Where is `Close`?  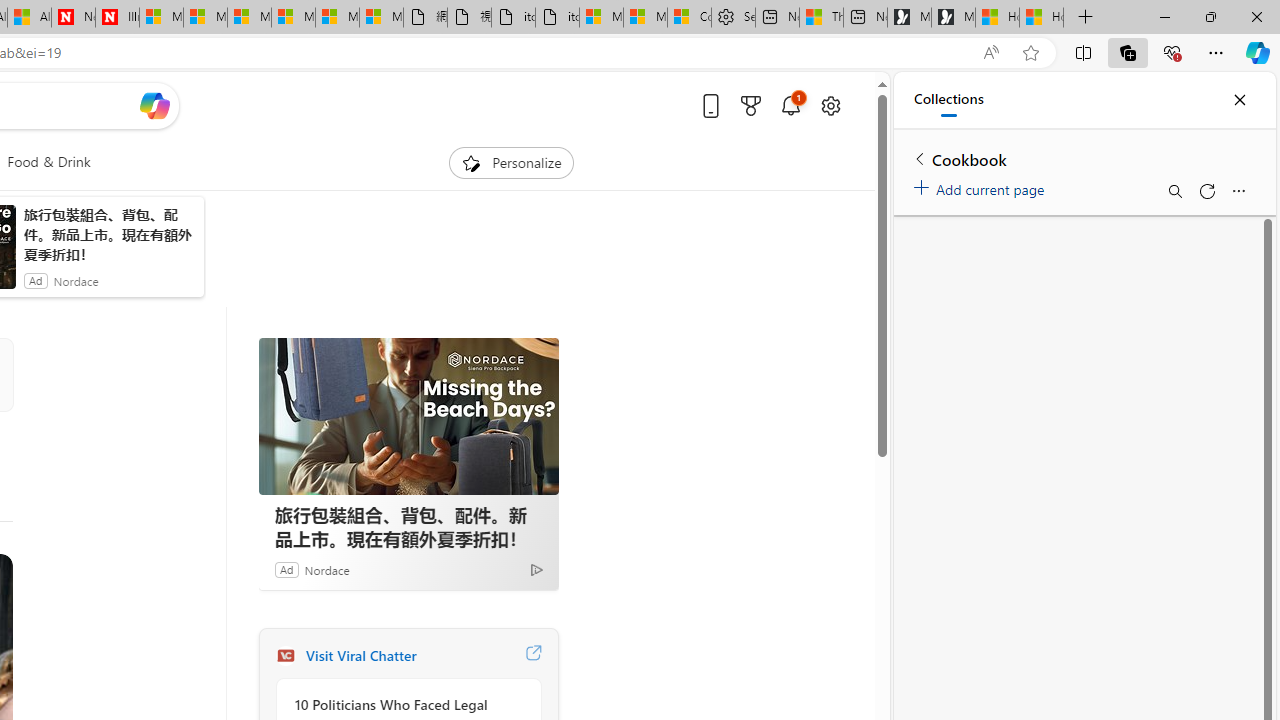
Close is located at coordinates (1239, 100).